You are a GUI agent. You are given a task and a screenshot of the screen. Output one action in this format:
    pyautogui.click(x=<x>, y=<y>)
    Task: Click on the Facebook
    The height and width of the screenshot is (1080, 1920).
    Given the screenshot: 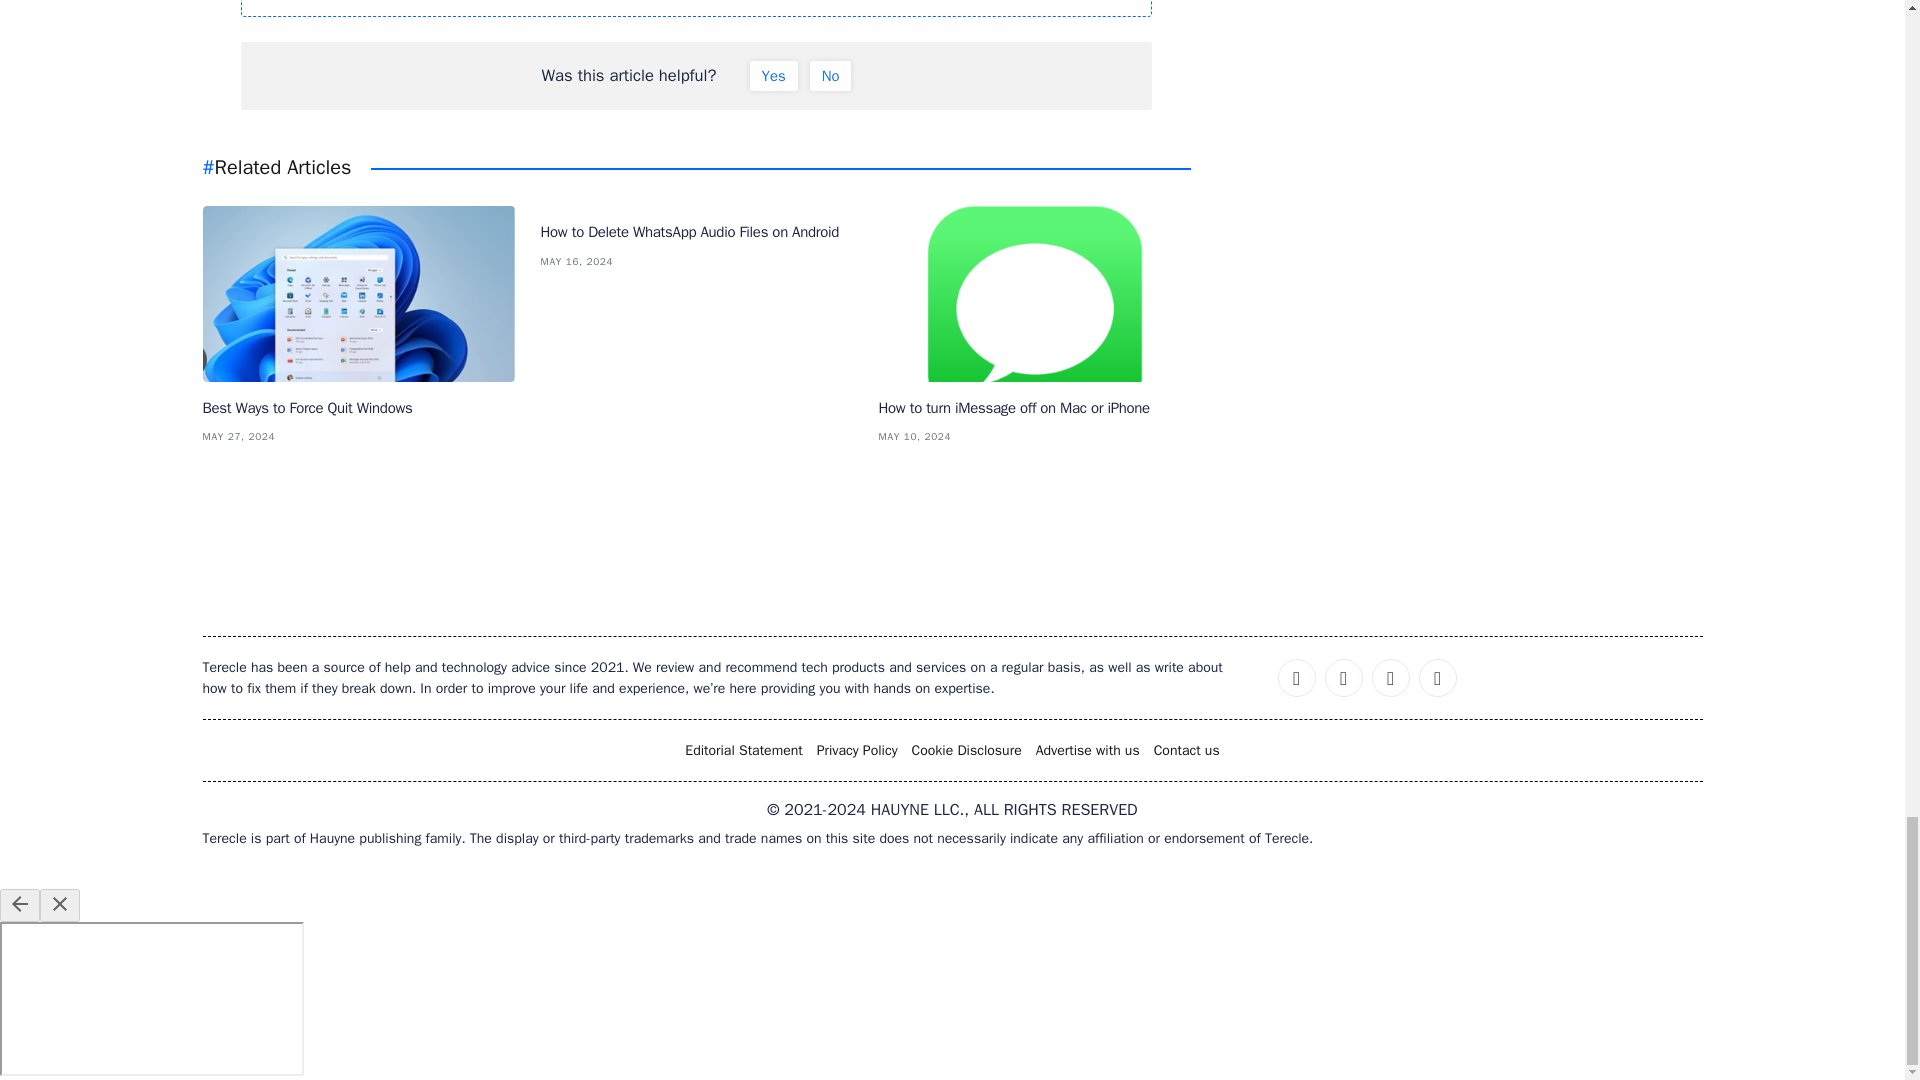 What is the action you would take?
    pyautogui.click(x=1296, y=677)
    